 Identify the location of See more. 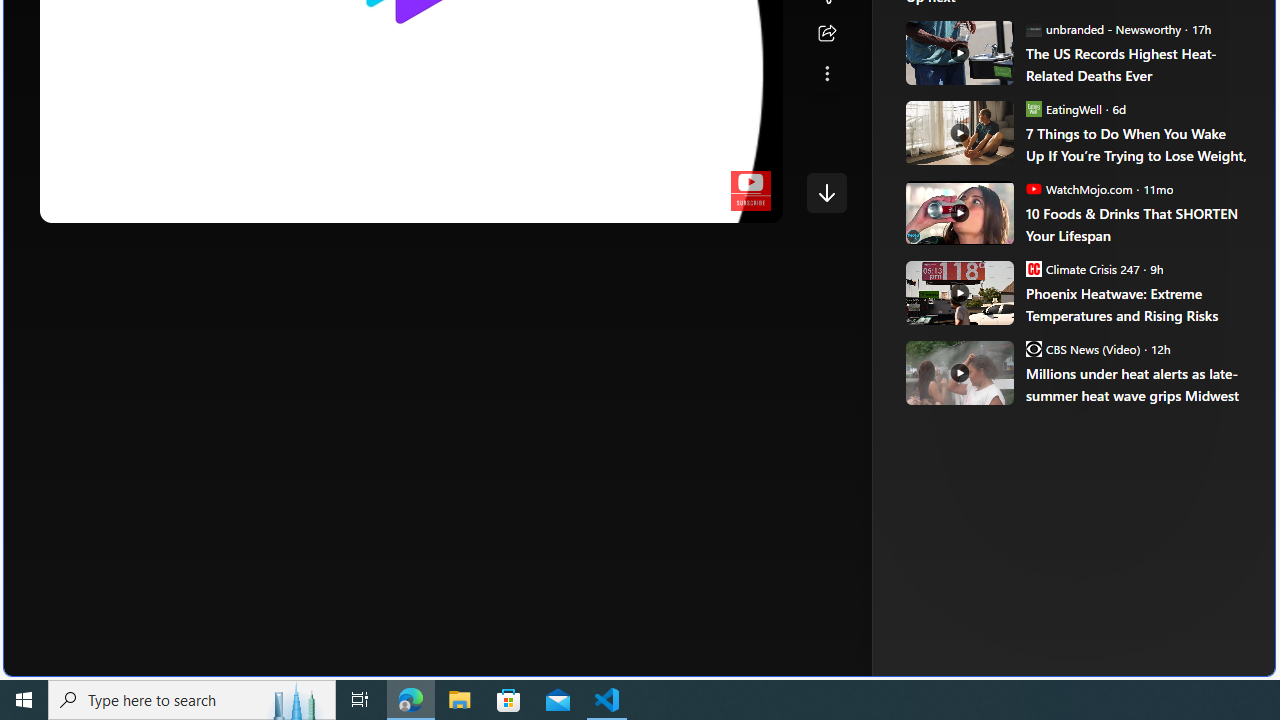
(826, 74).